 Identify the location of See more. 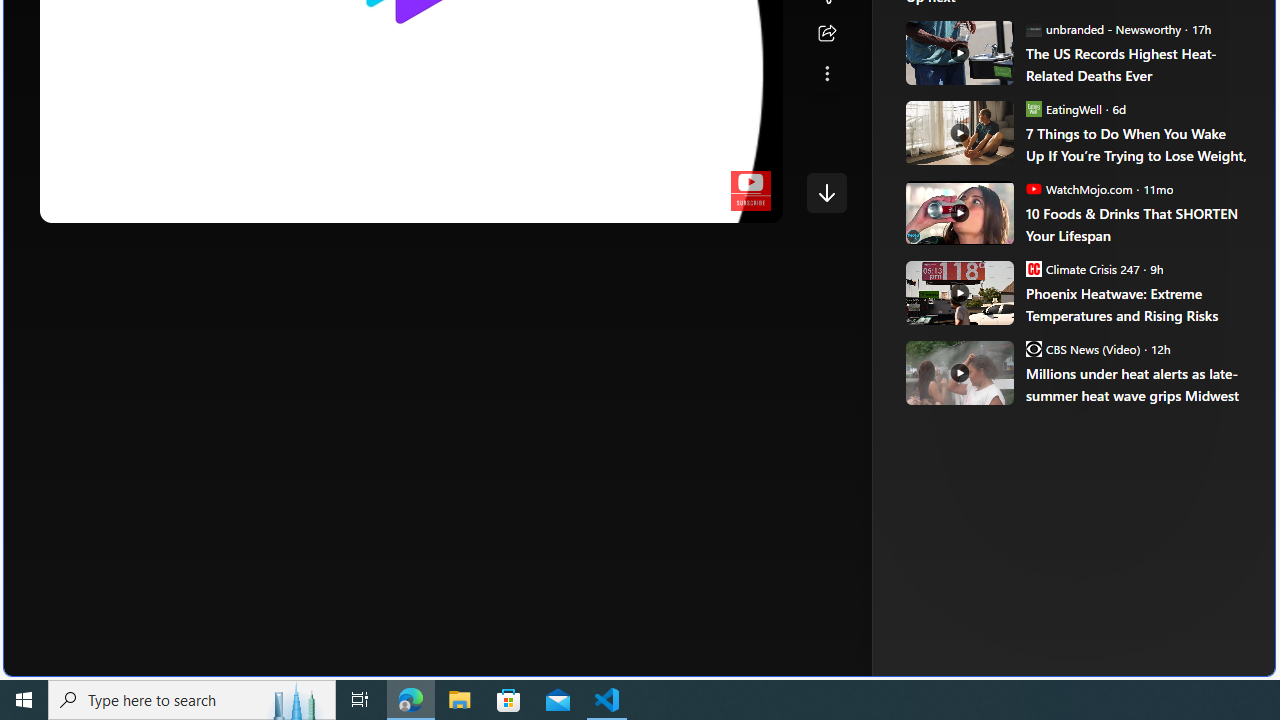
(826, 74).